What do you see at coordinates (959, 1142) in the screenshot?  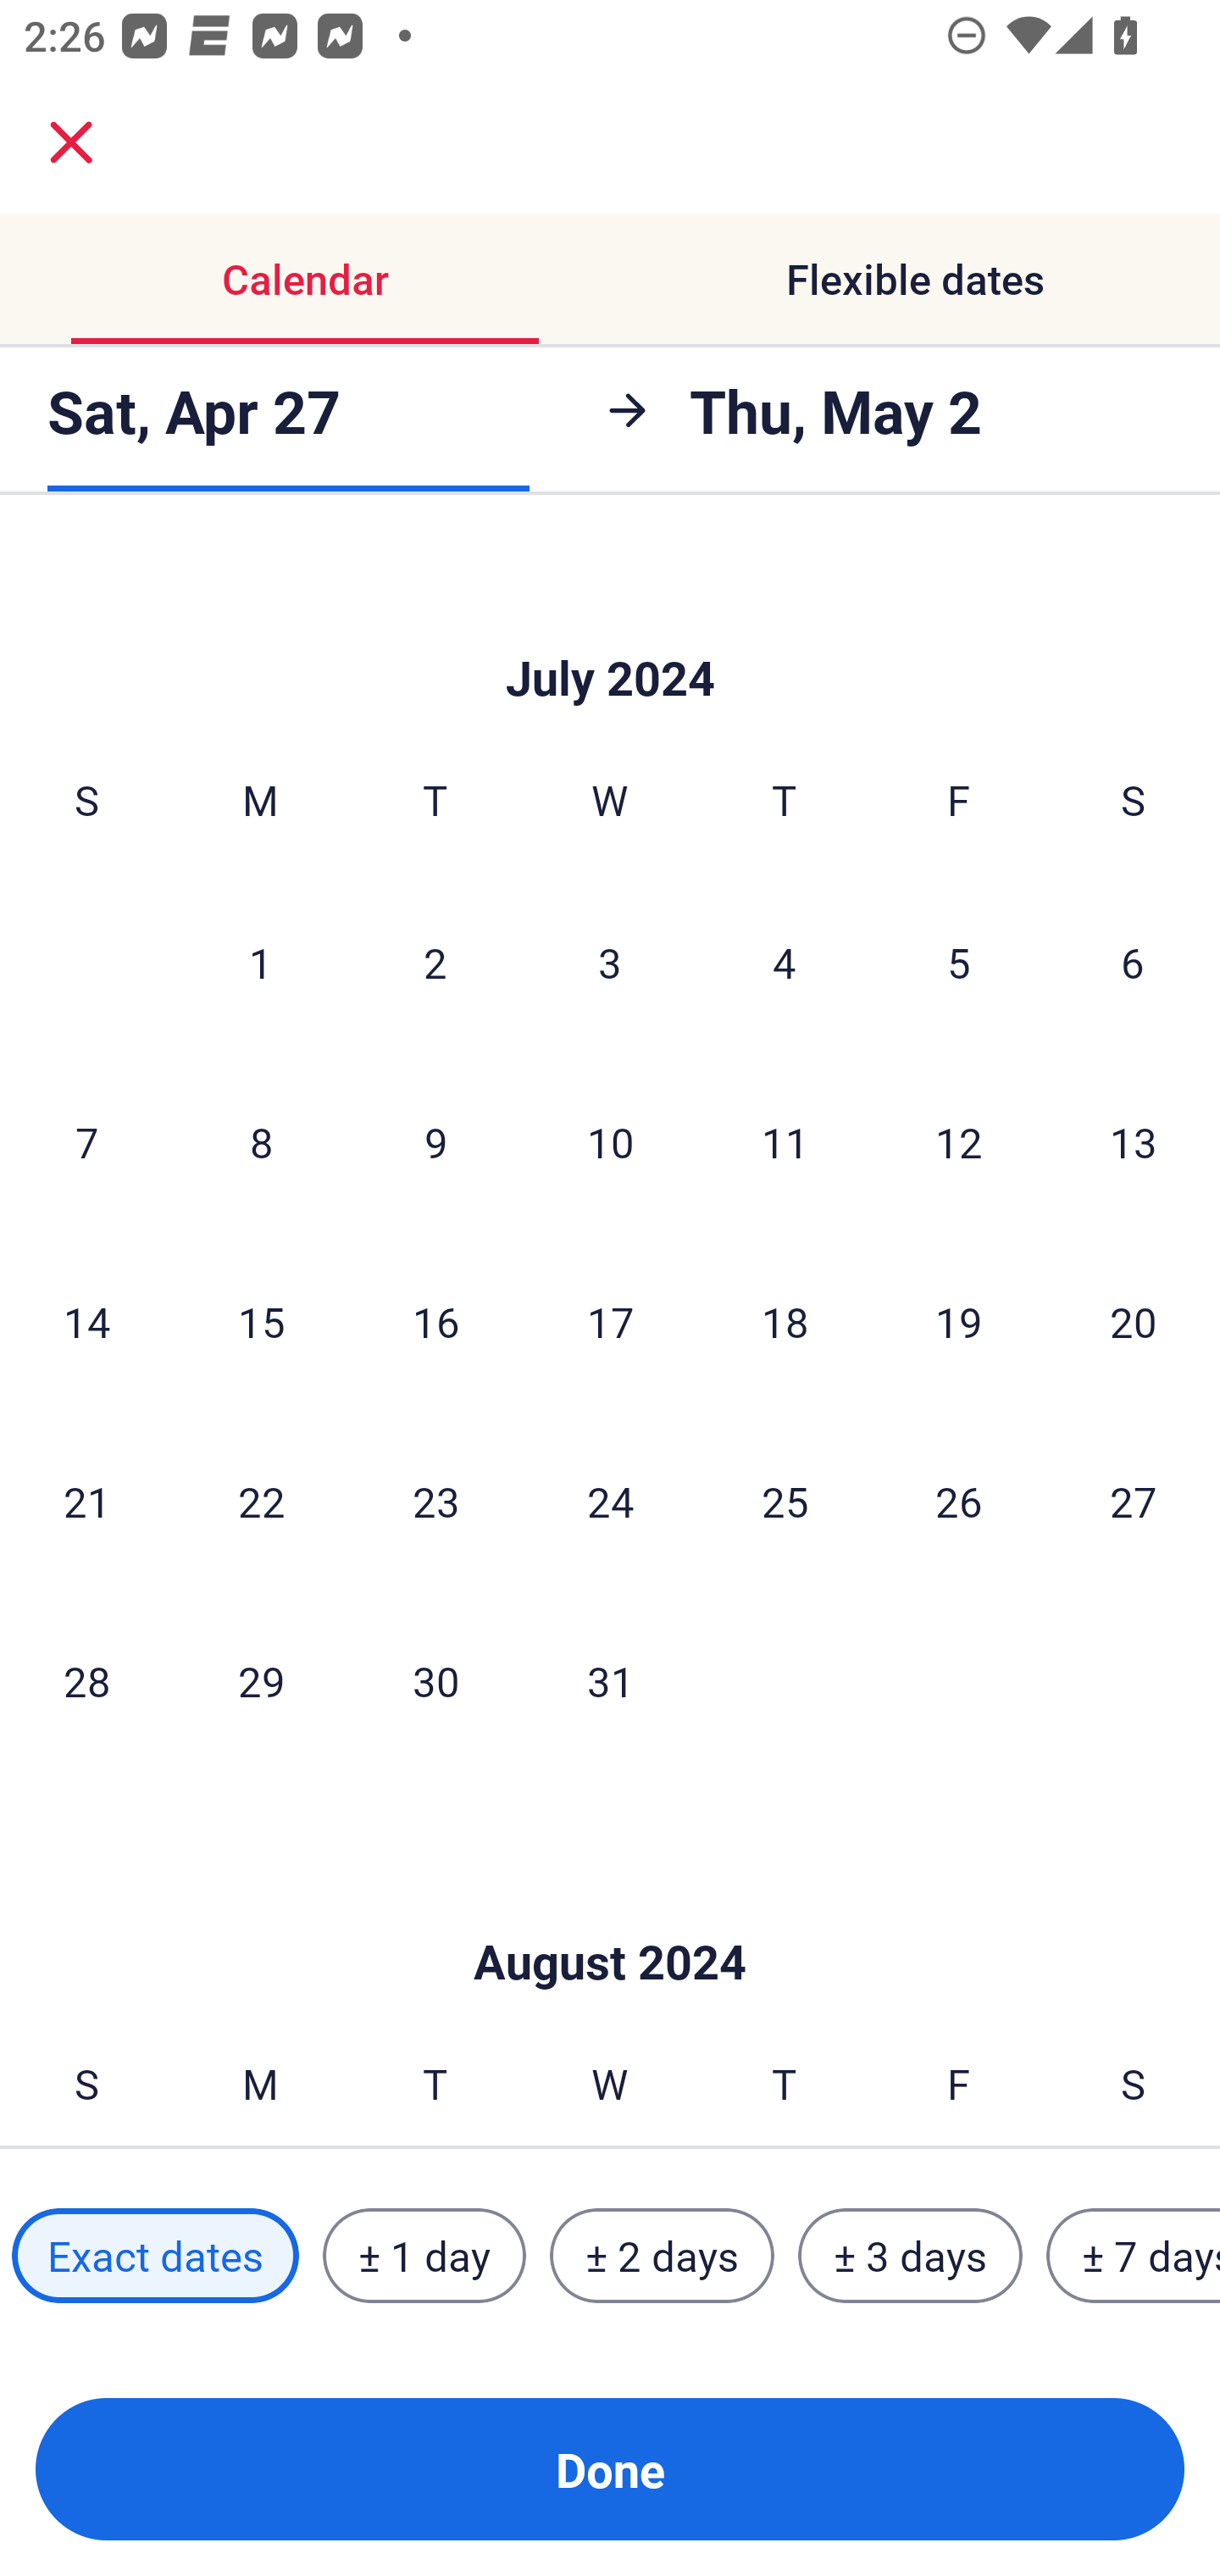 I see `12 Friday, July 12, 2024` at bounding box center [959, 1142].